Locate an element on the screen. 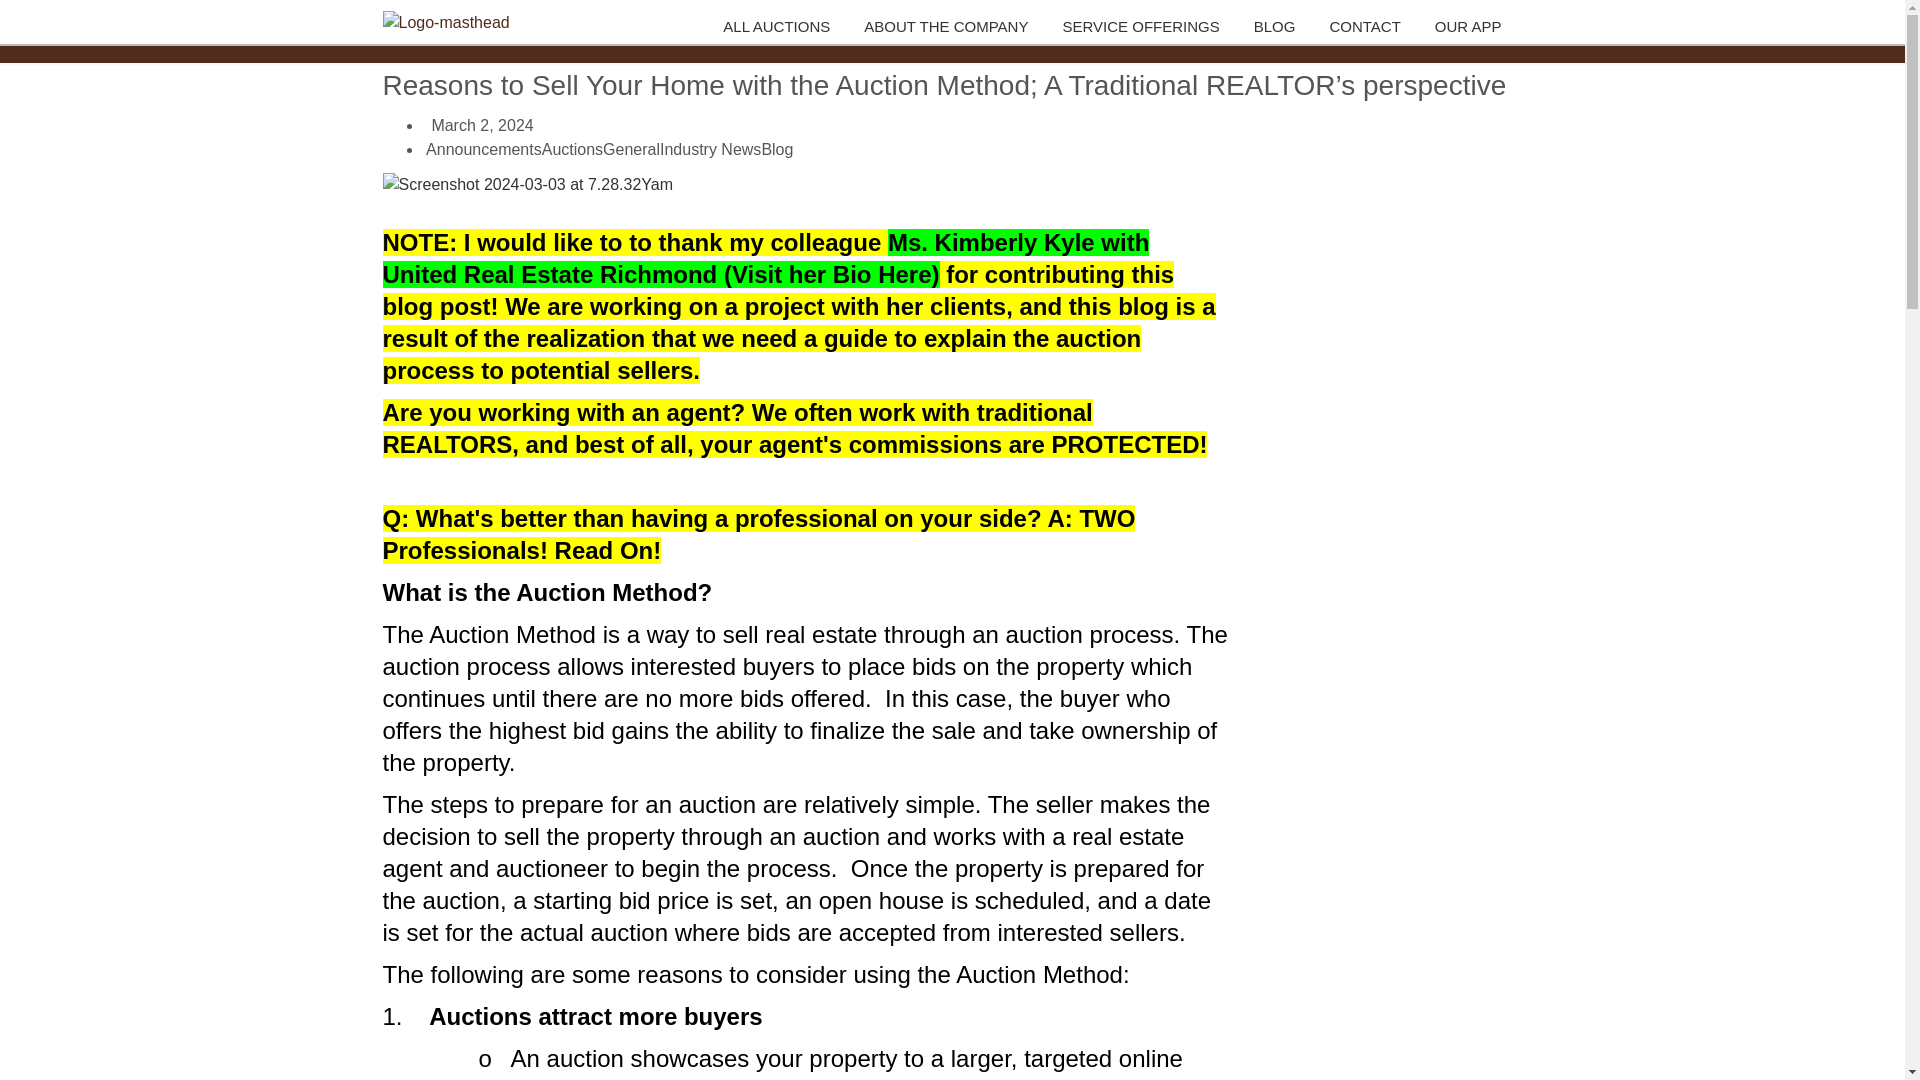  Filter by Auctions is located at coordinates (572, 149).